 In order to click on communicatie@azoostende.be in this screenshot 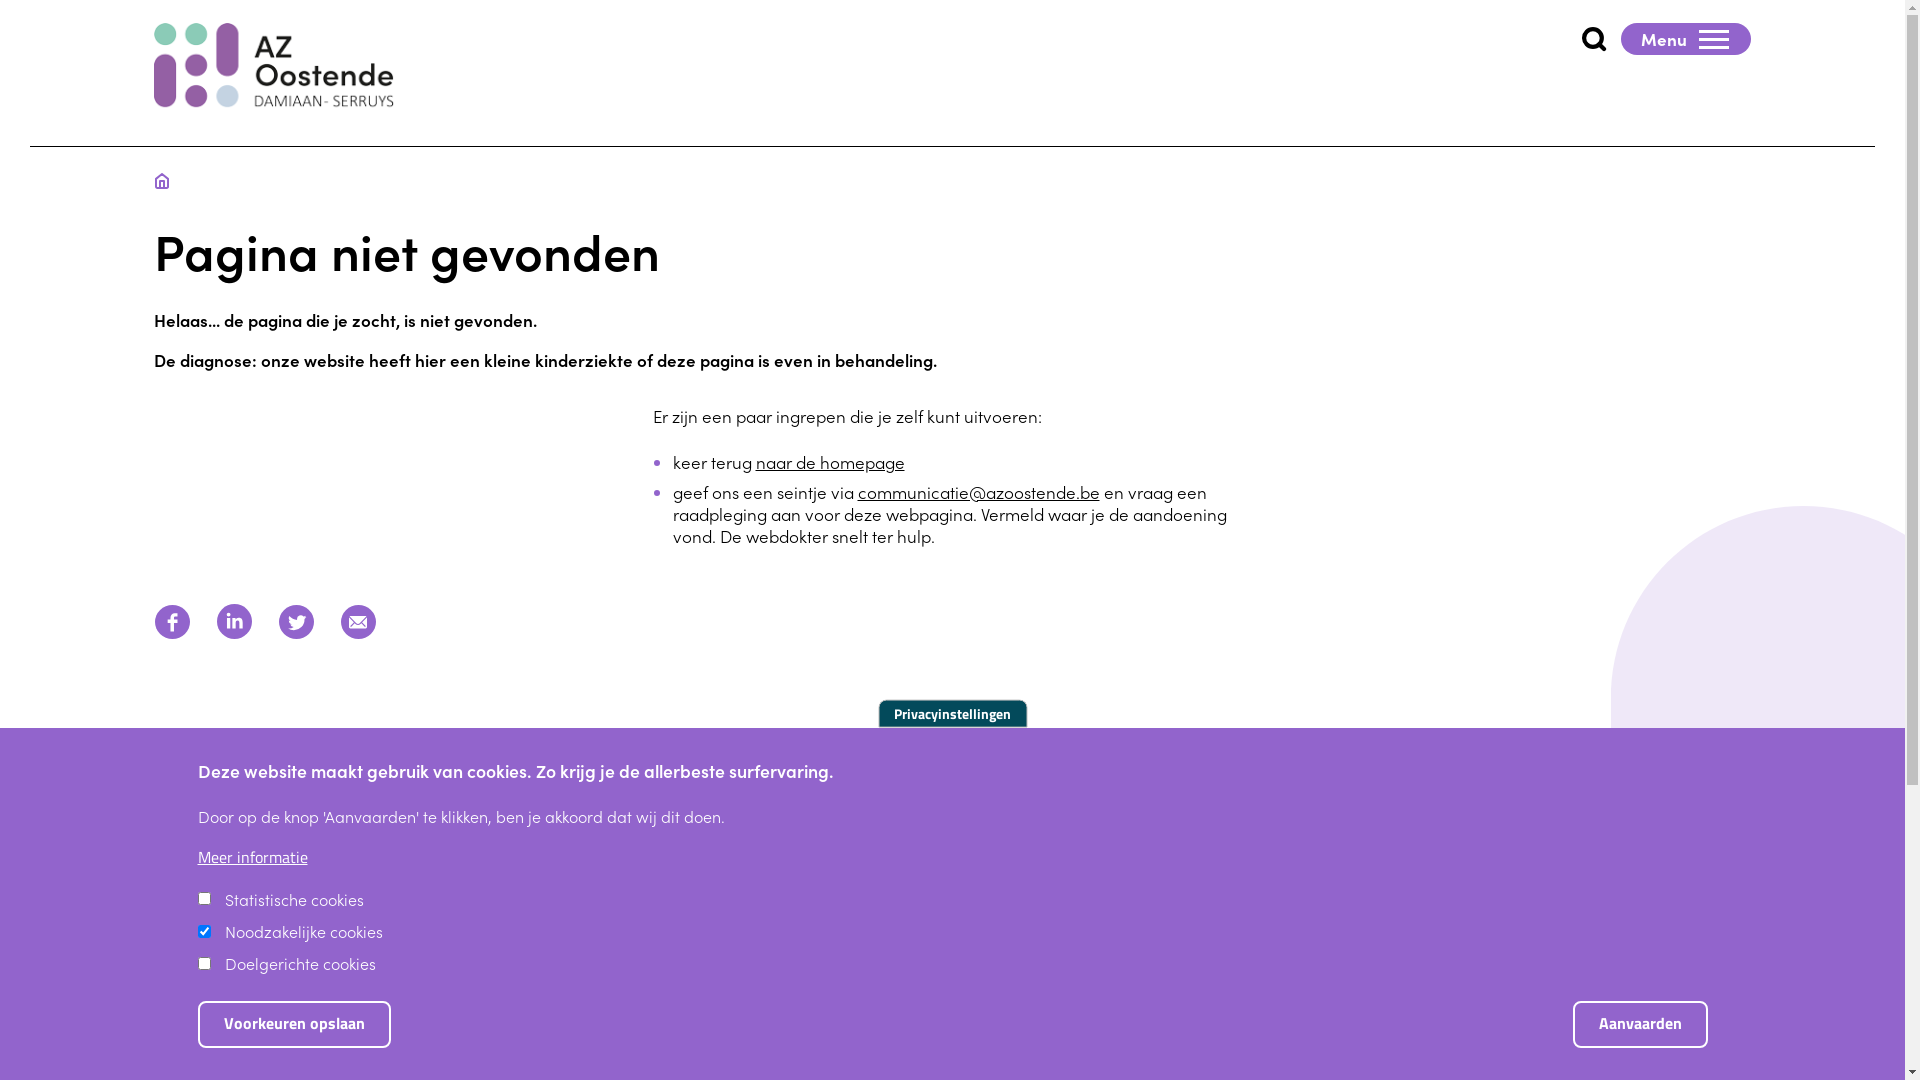, I will do `click(979, 492)`.